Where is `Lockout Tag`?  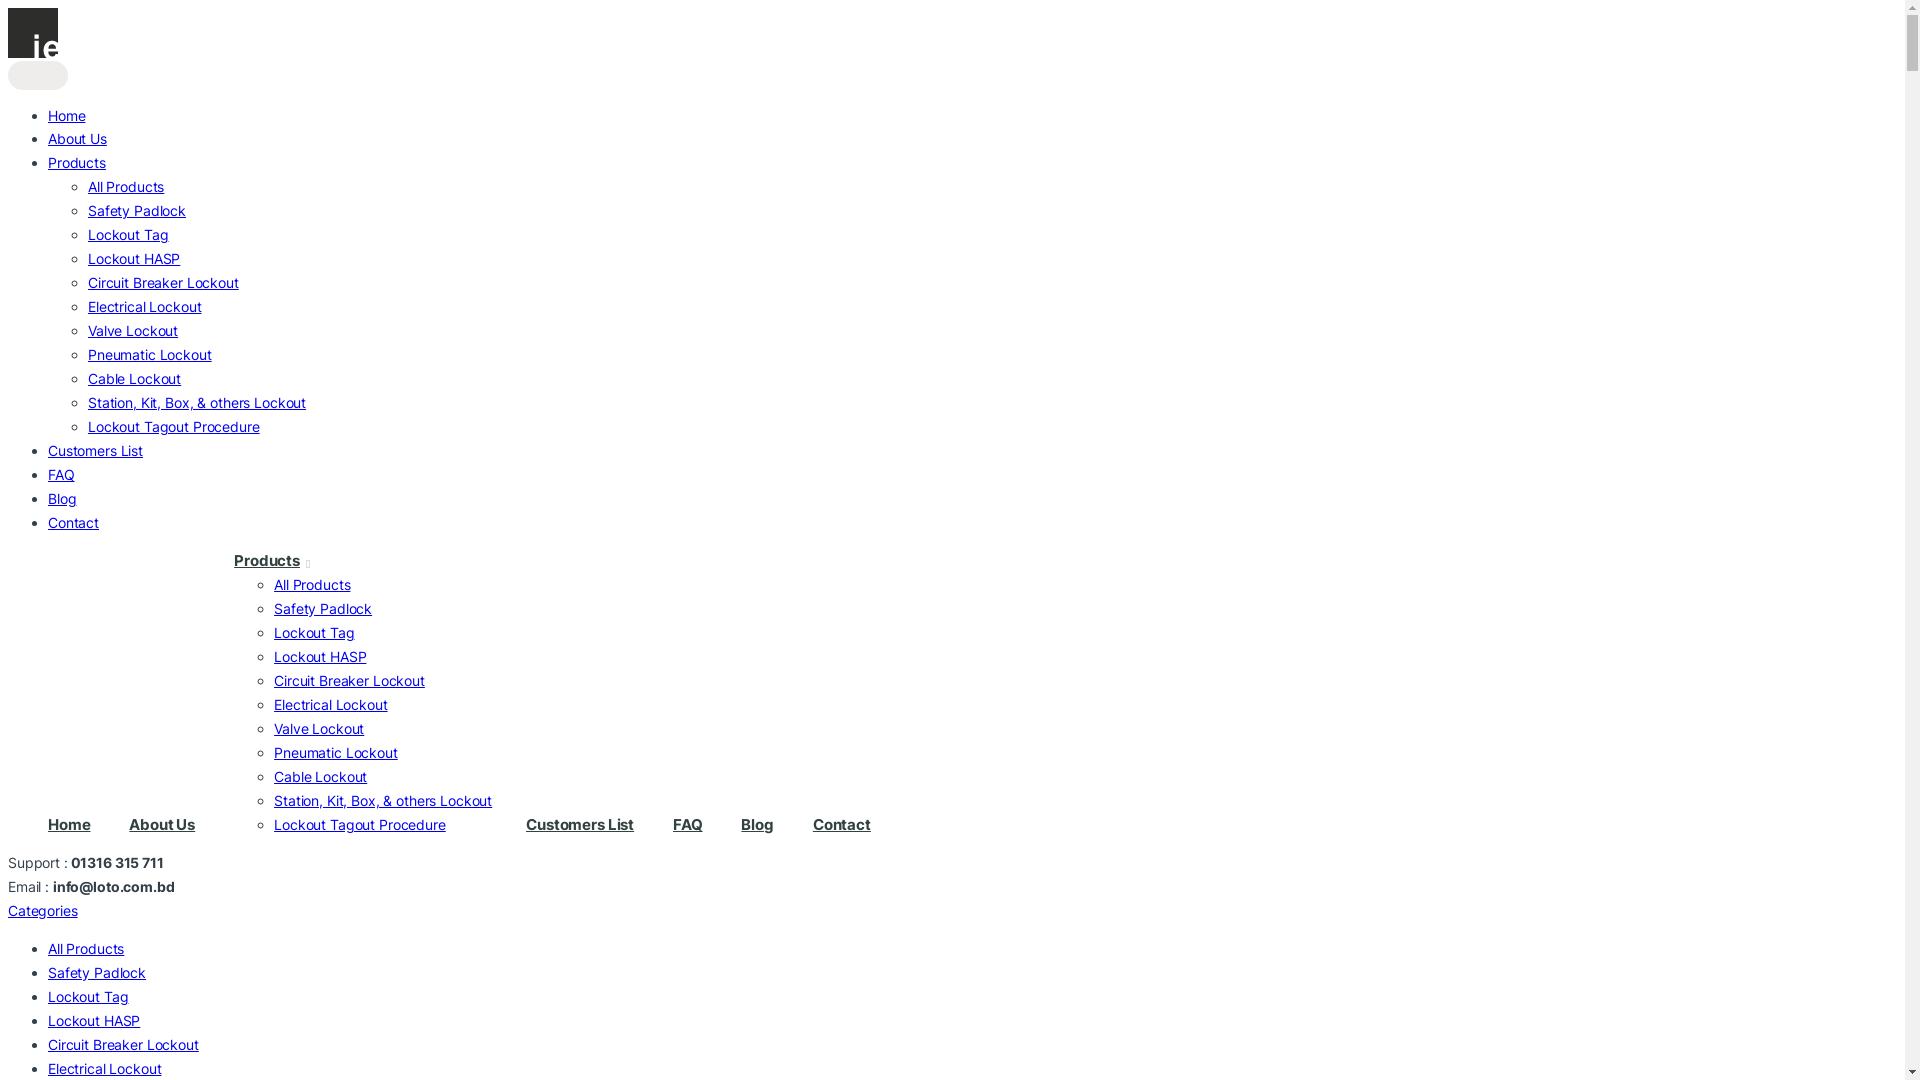 Lockout Tag is located at coordinates (128, 234).